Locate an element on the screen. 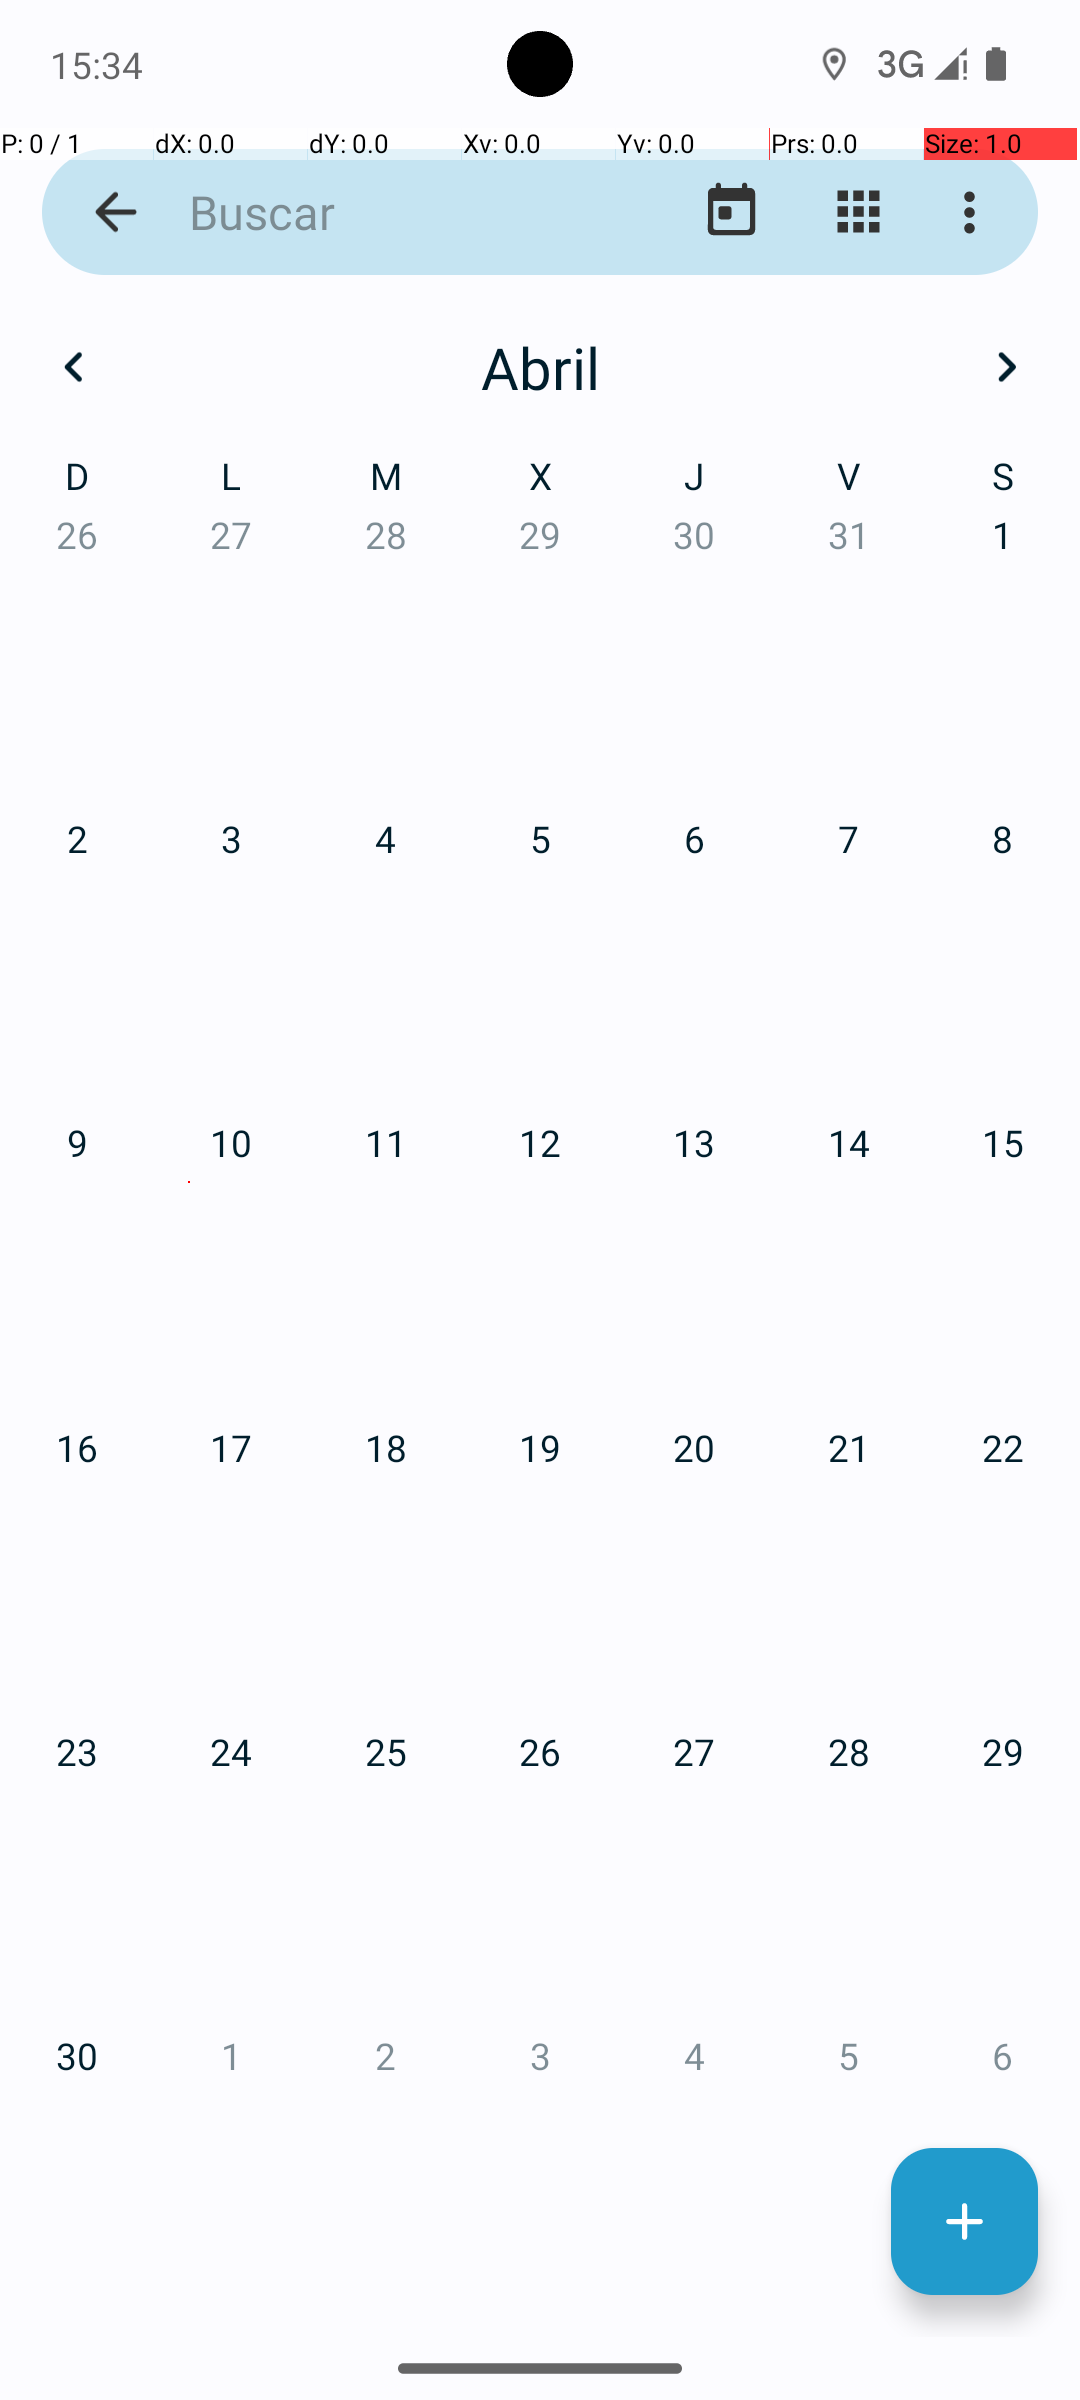 The image size is (1080, 2400). SEPTIEMBRE is located at coordinates (890, 1414).